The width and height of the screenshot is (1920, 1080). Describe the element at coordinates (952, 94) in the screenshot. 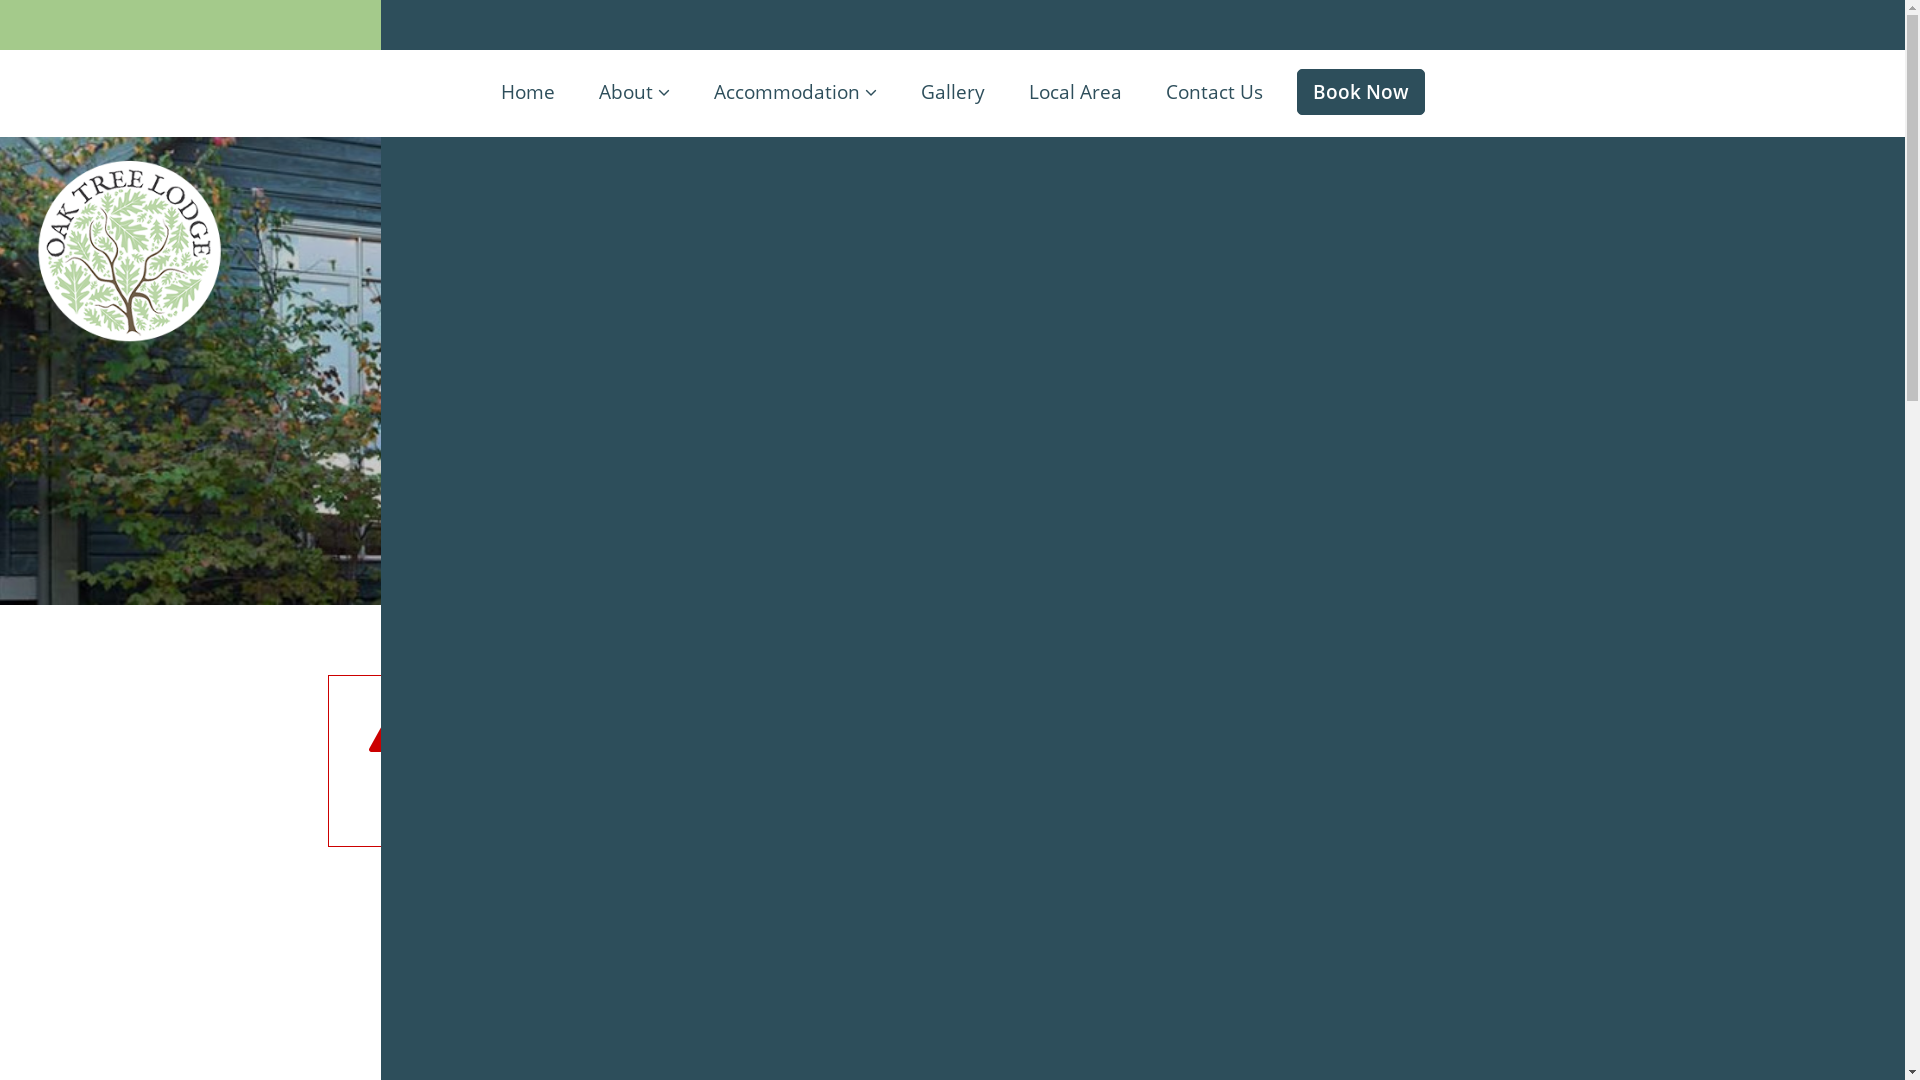

I see `Gallery` at that location.